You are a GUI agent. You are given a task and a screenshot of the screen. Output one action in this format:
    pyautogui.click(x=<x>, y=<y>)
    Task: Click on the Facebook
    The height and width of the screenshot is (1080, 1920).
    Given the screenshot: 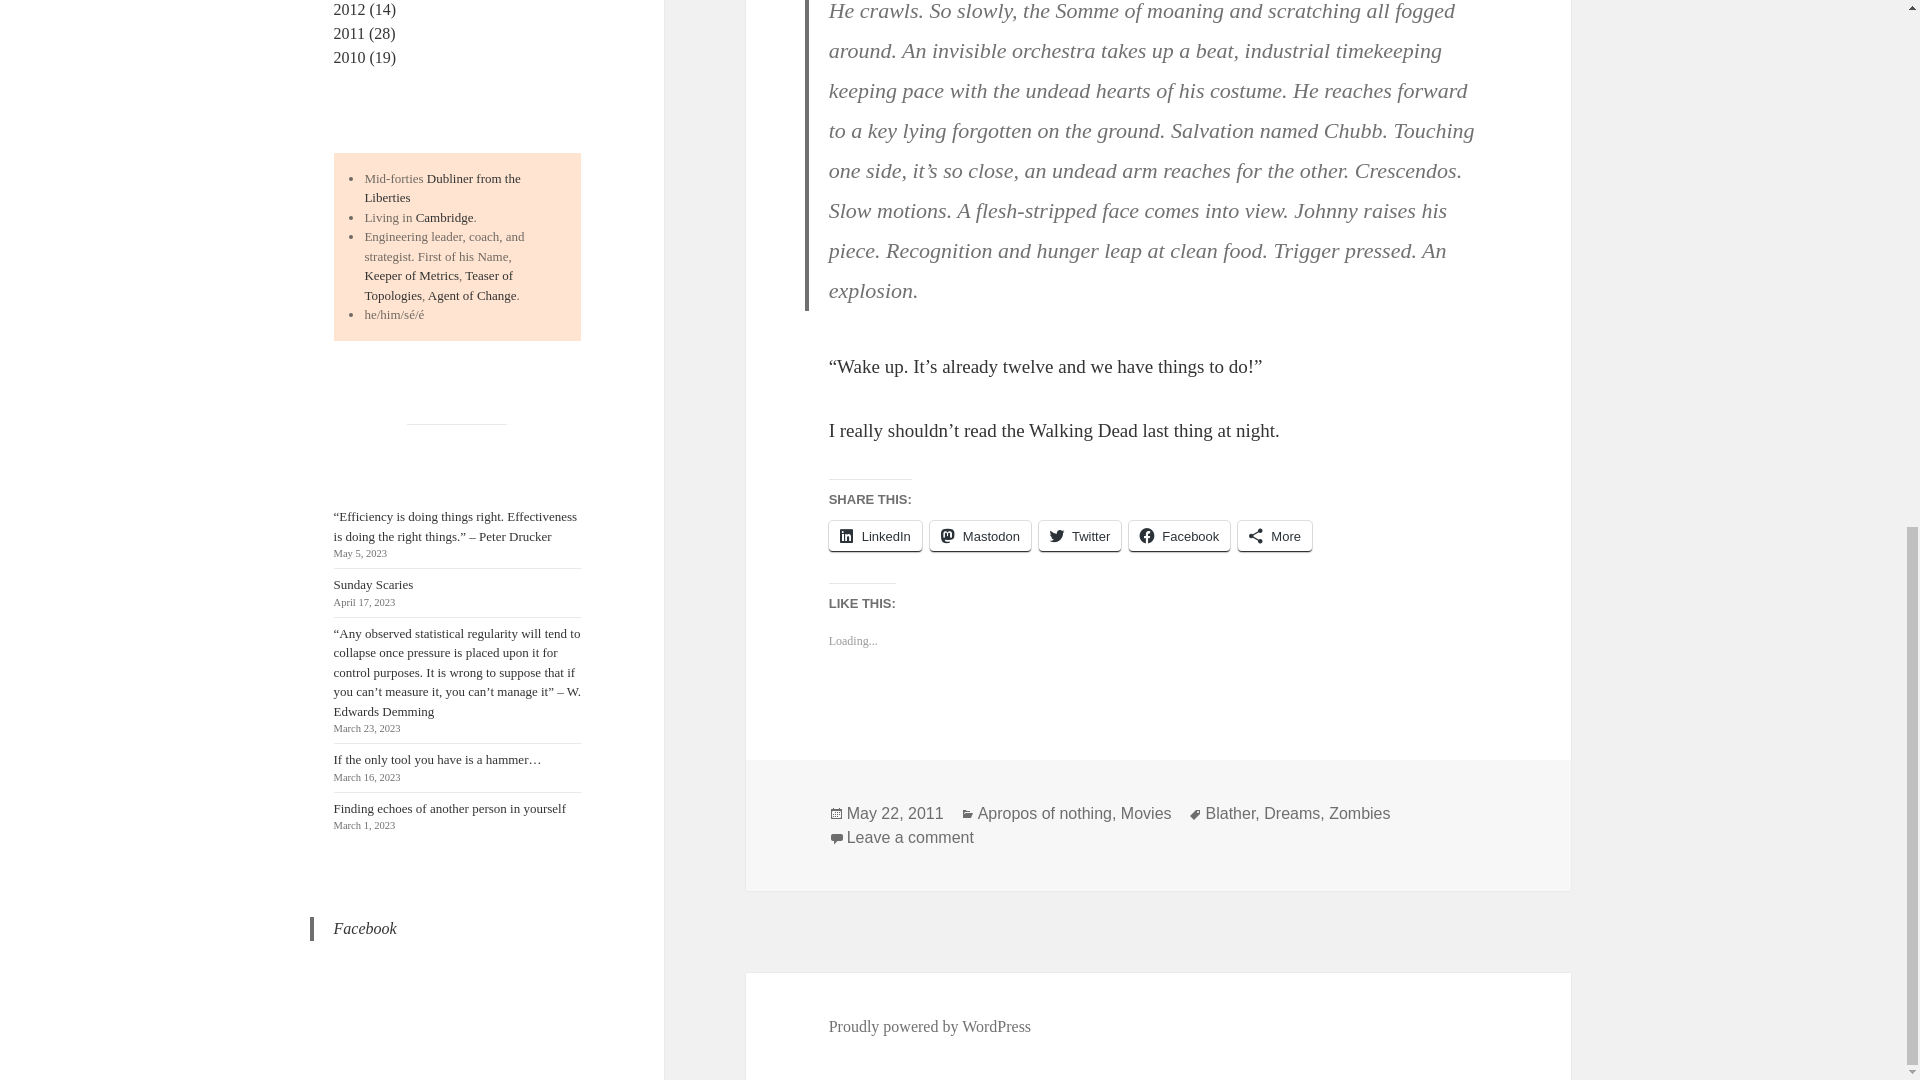 What is the action you would take?
    pyautogui.click(x=366, y=928)
    